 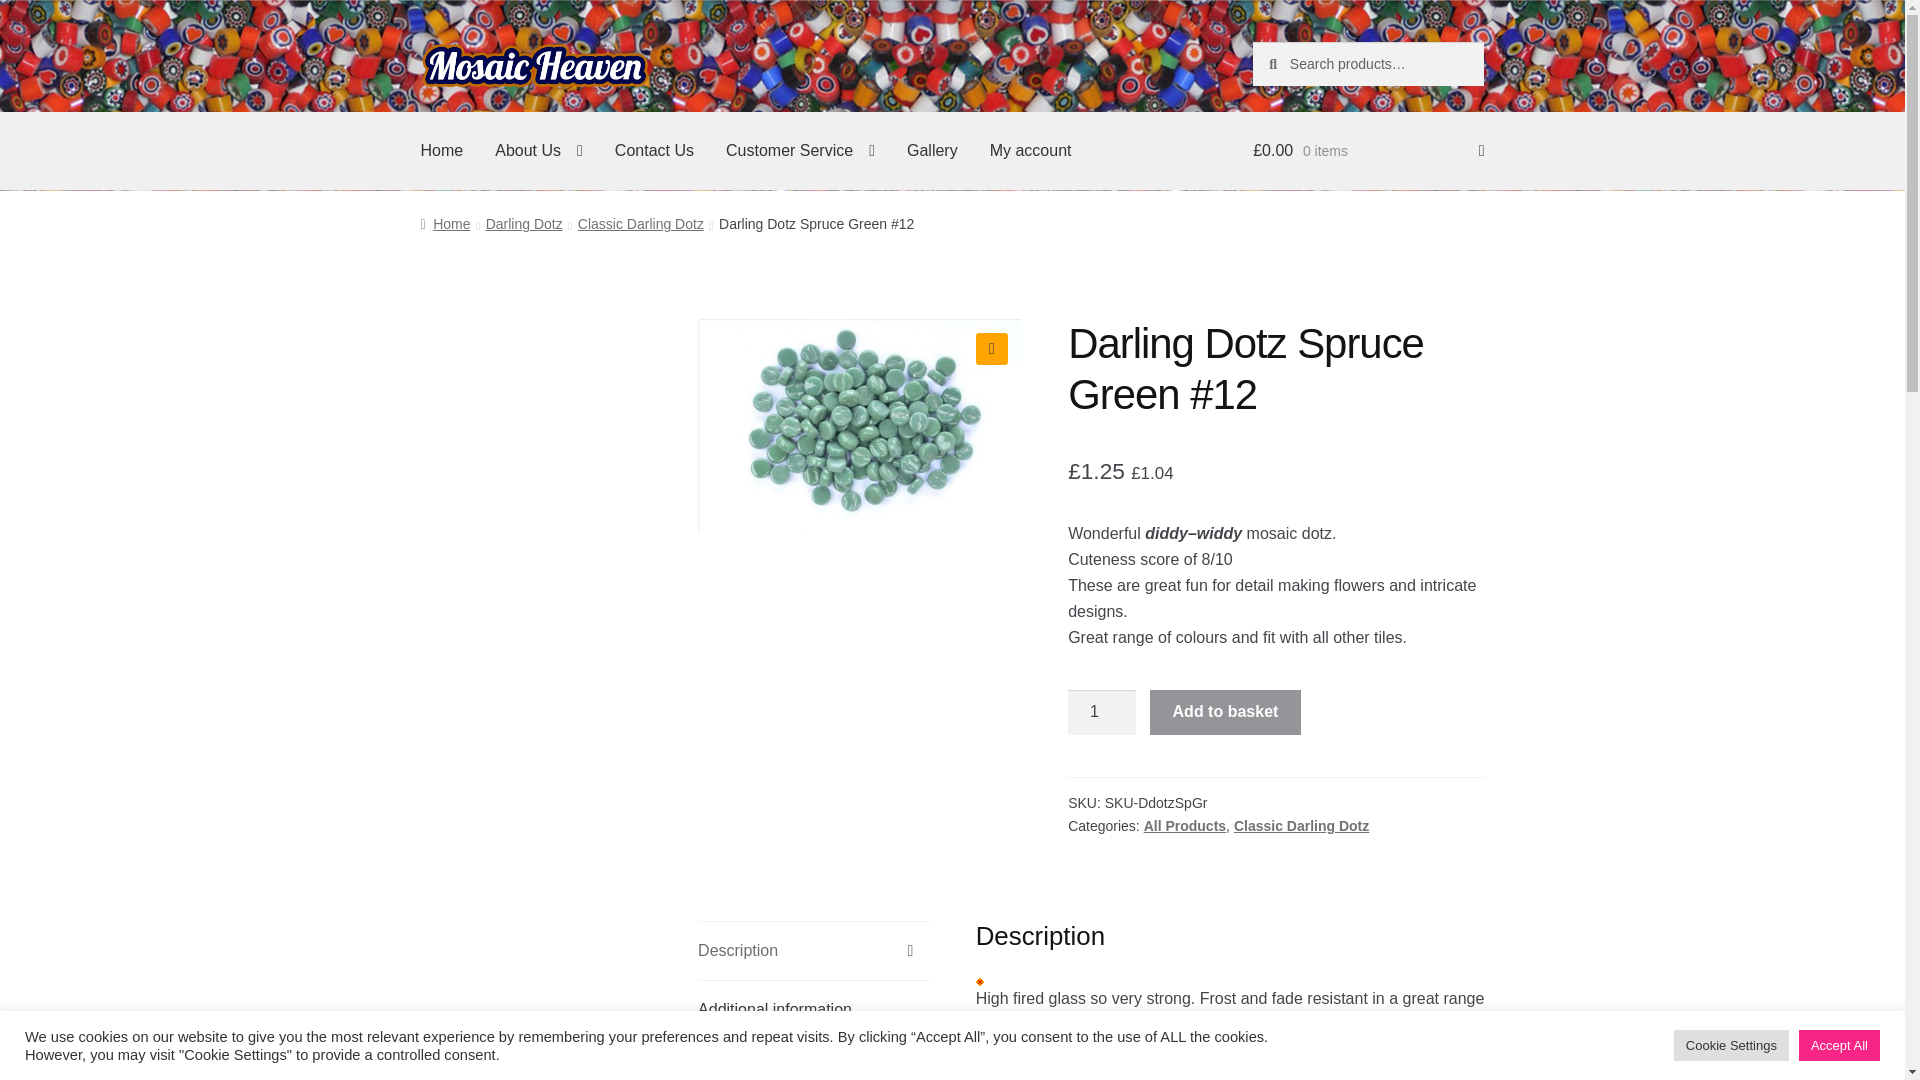 What do you see at coordinates (445, 224) in the screenshot?
I see `Home` at bounding box center [445, 224].